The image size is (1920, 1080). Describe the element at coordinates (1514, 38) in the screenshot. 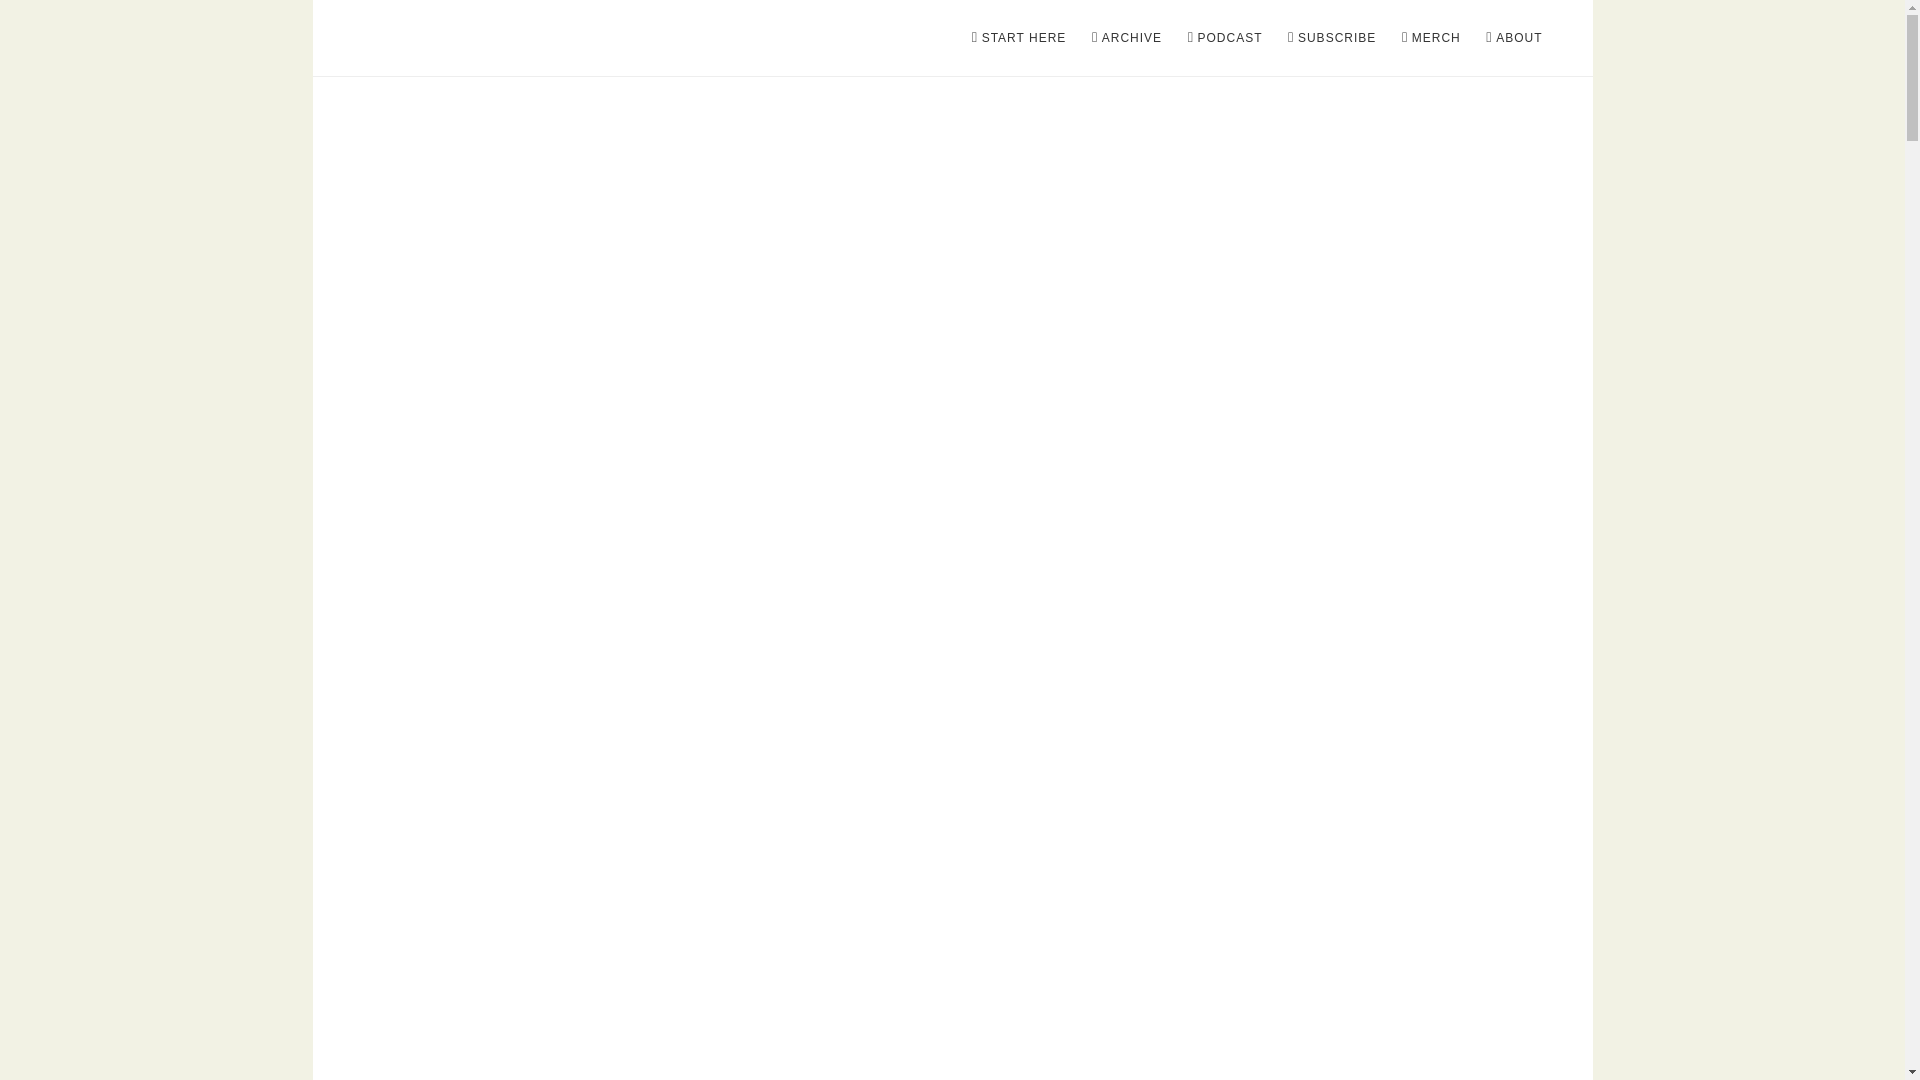

I see `Find out about Larry Maguire and how to work with him` at that location.